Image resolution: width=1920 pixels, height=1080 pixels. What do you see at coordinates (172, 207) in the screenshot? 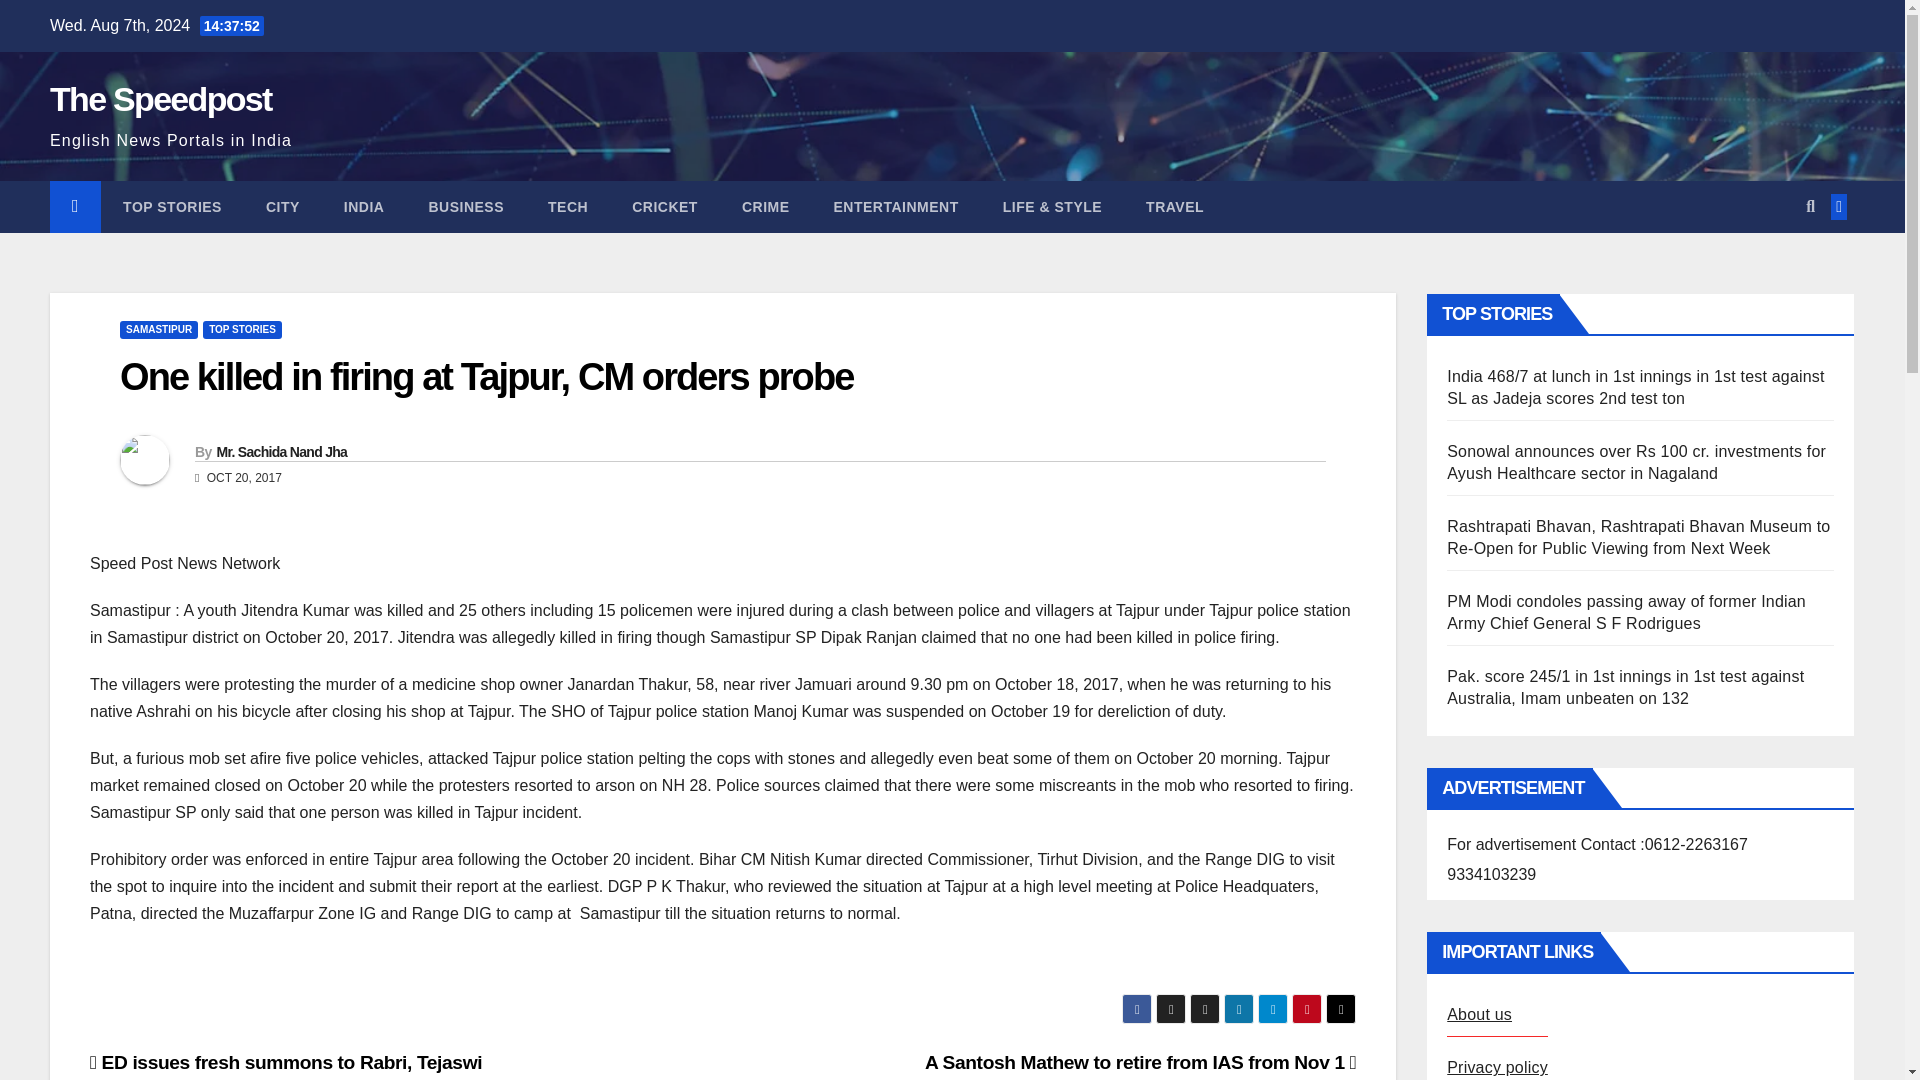
I see `TOP STORIES` at bounding box center [172, 207].